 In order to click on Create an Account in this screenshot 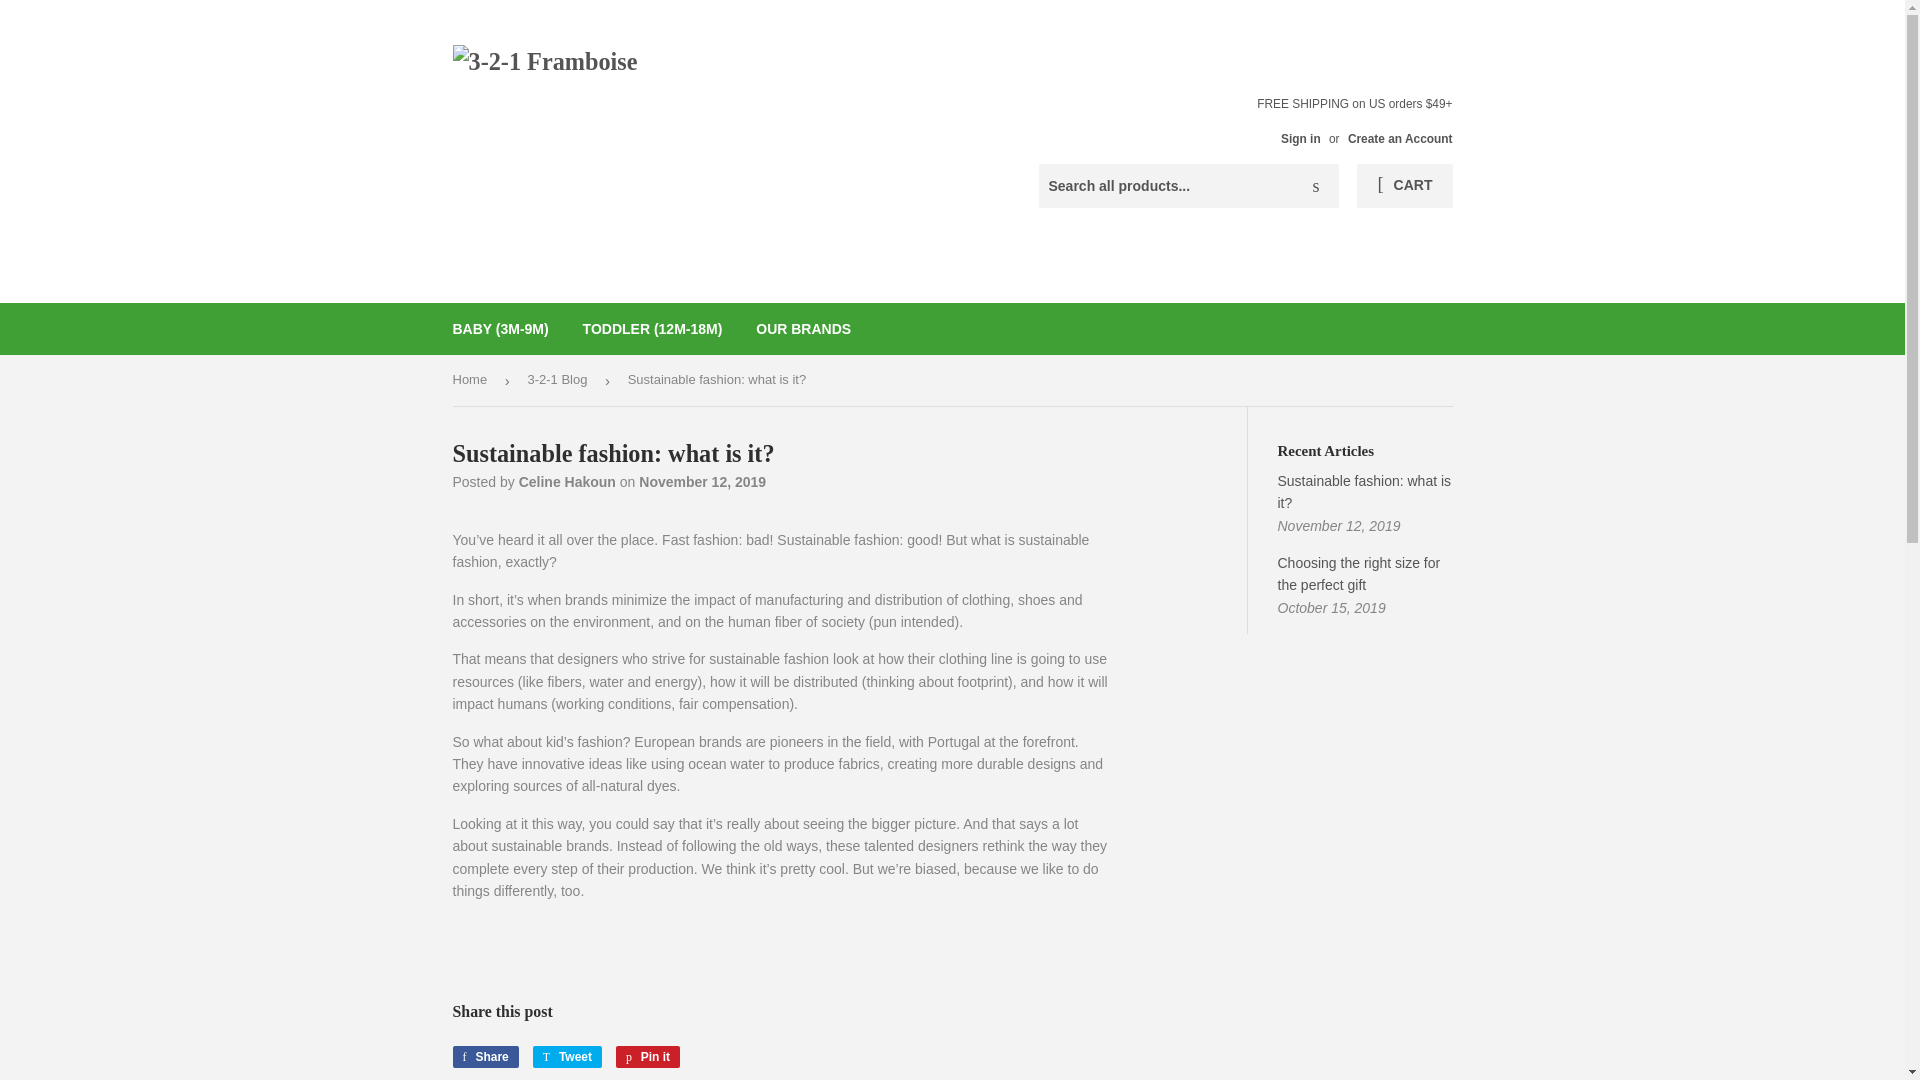, I will do `click(484, 1057)`.